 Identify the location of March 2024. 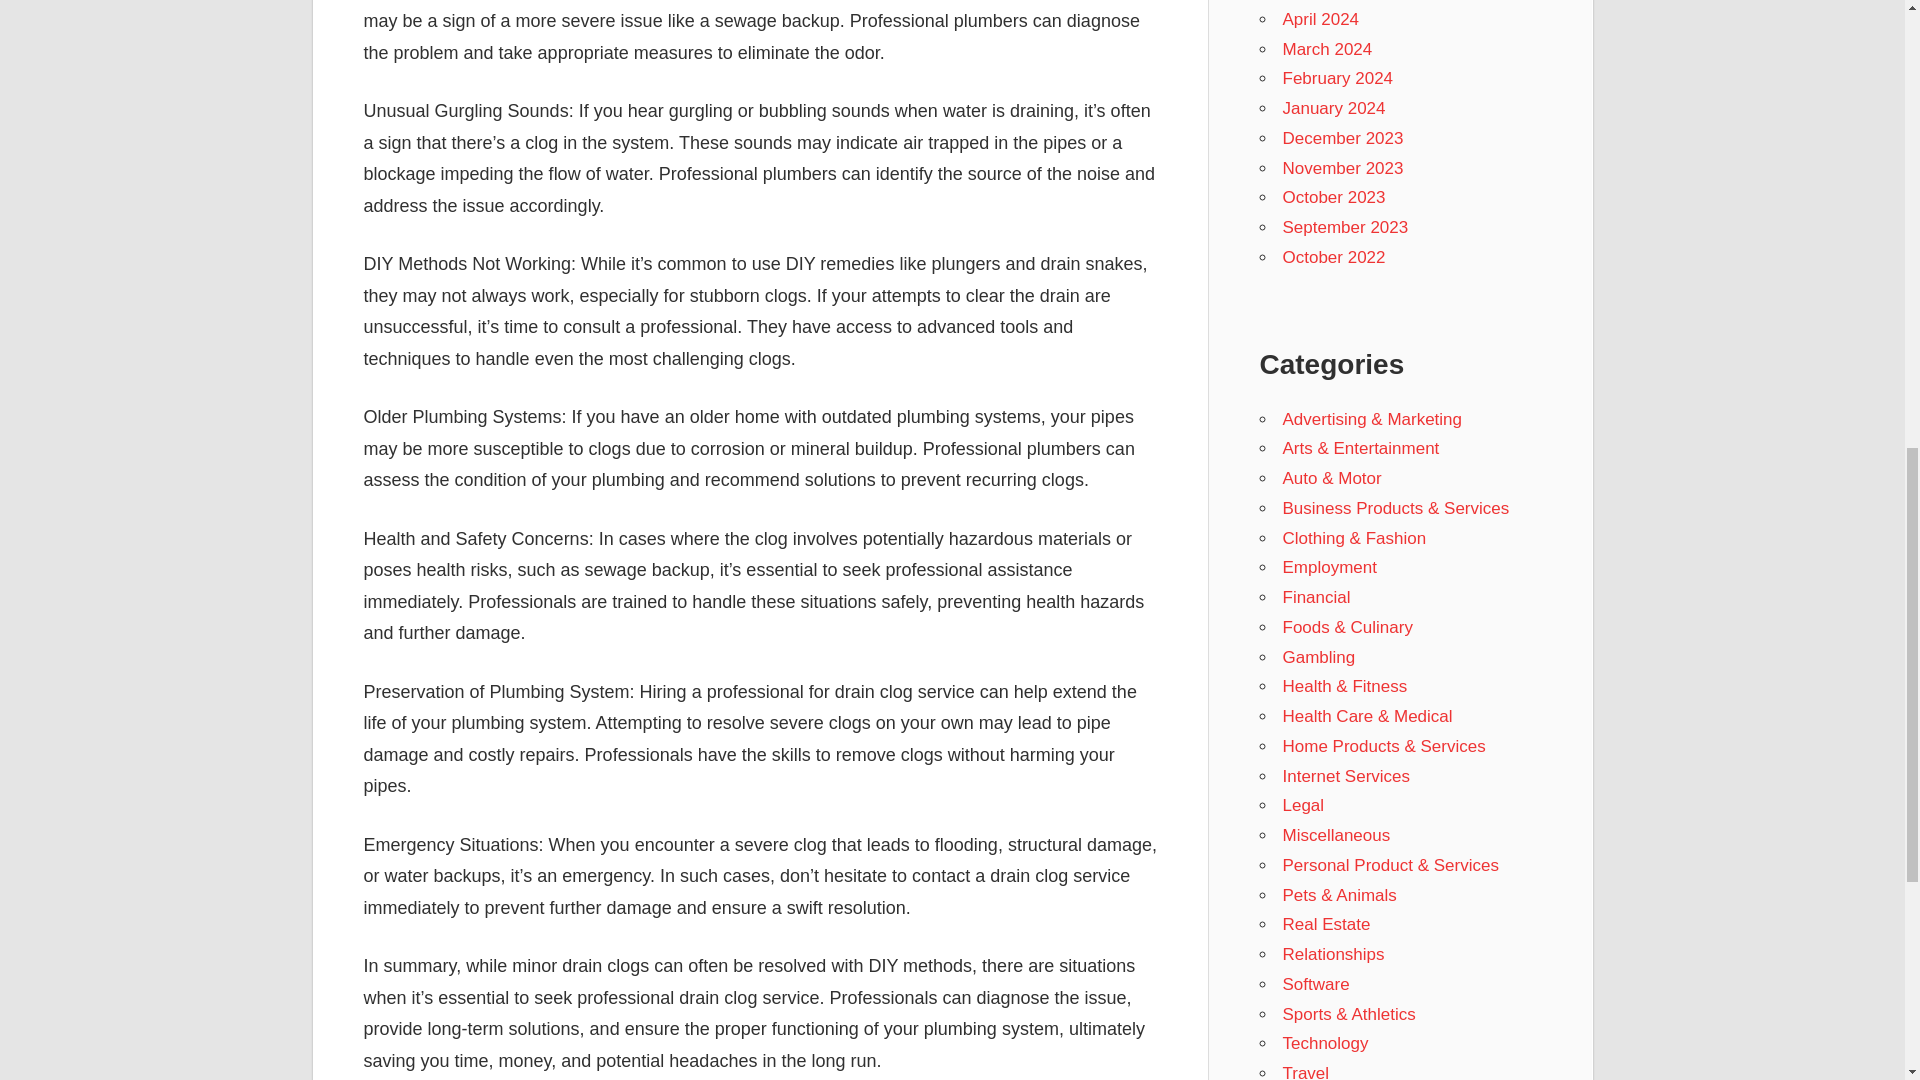
(1327, 49).